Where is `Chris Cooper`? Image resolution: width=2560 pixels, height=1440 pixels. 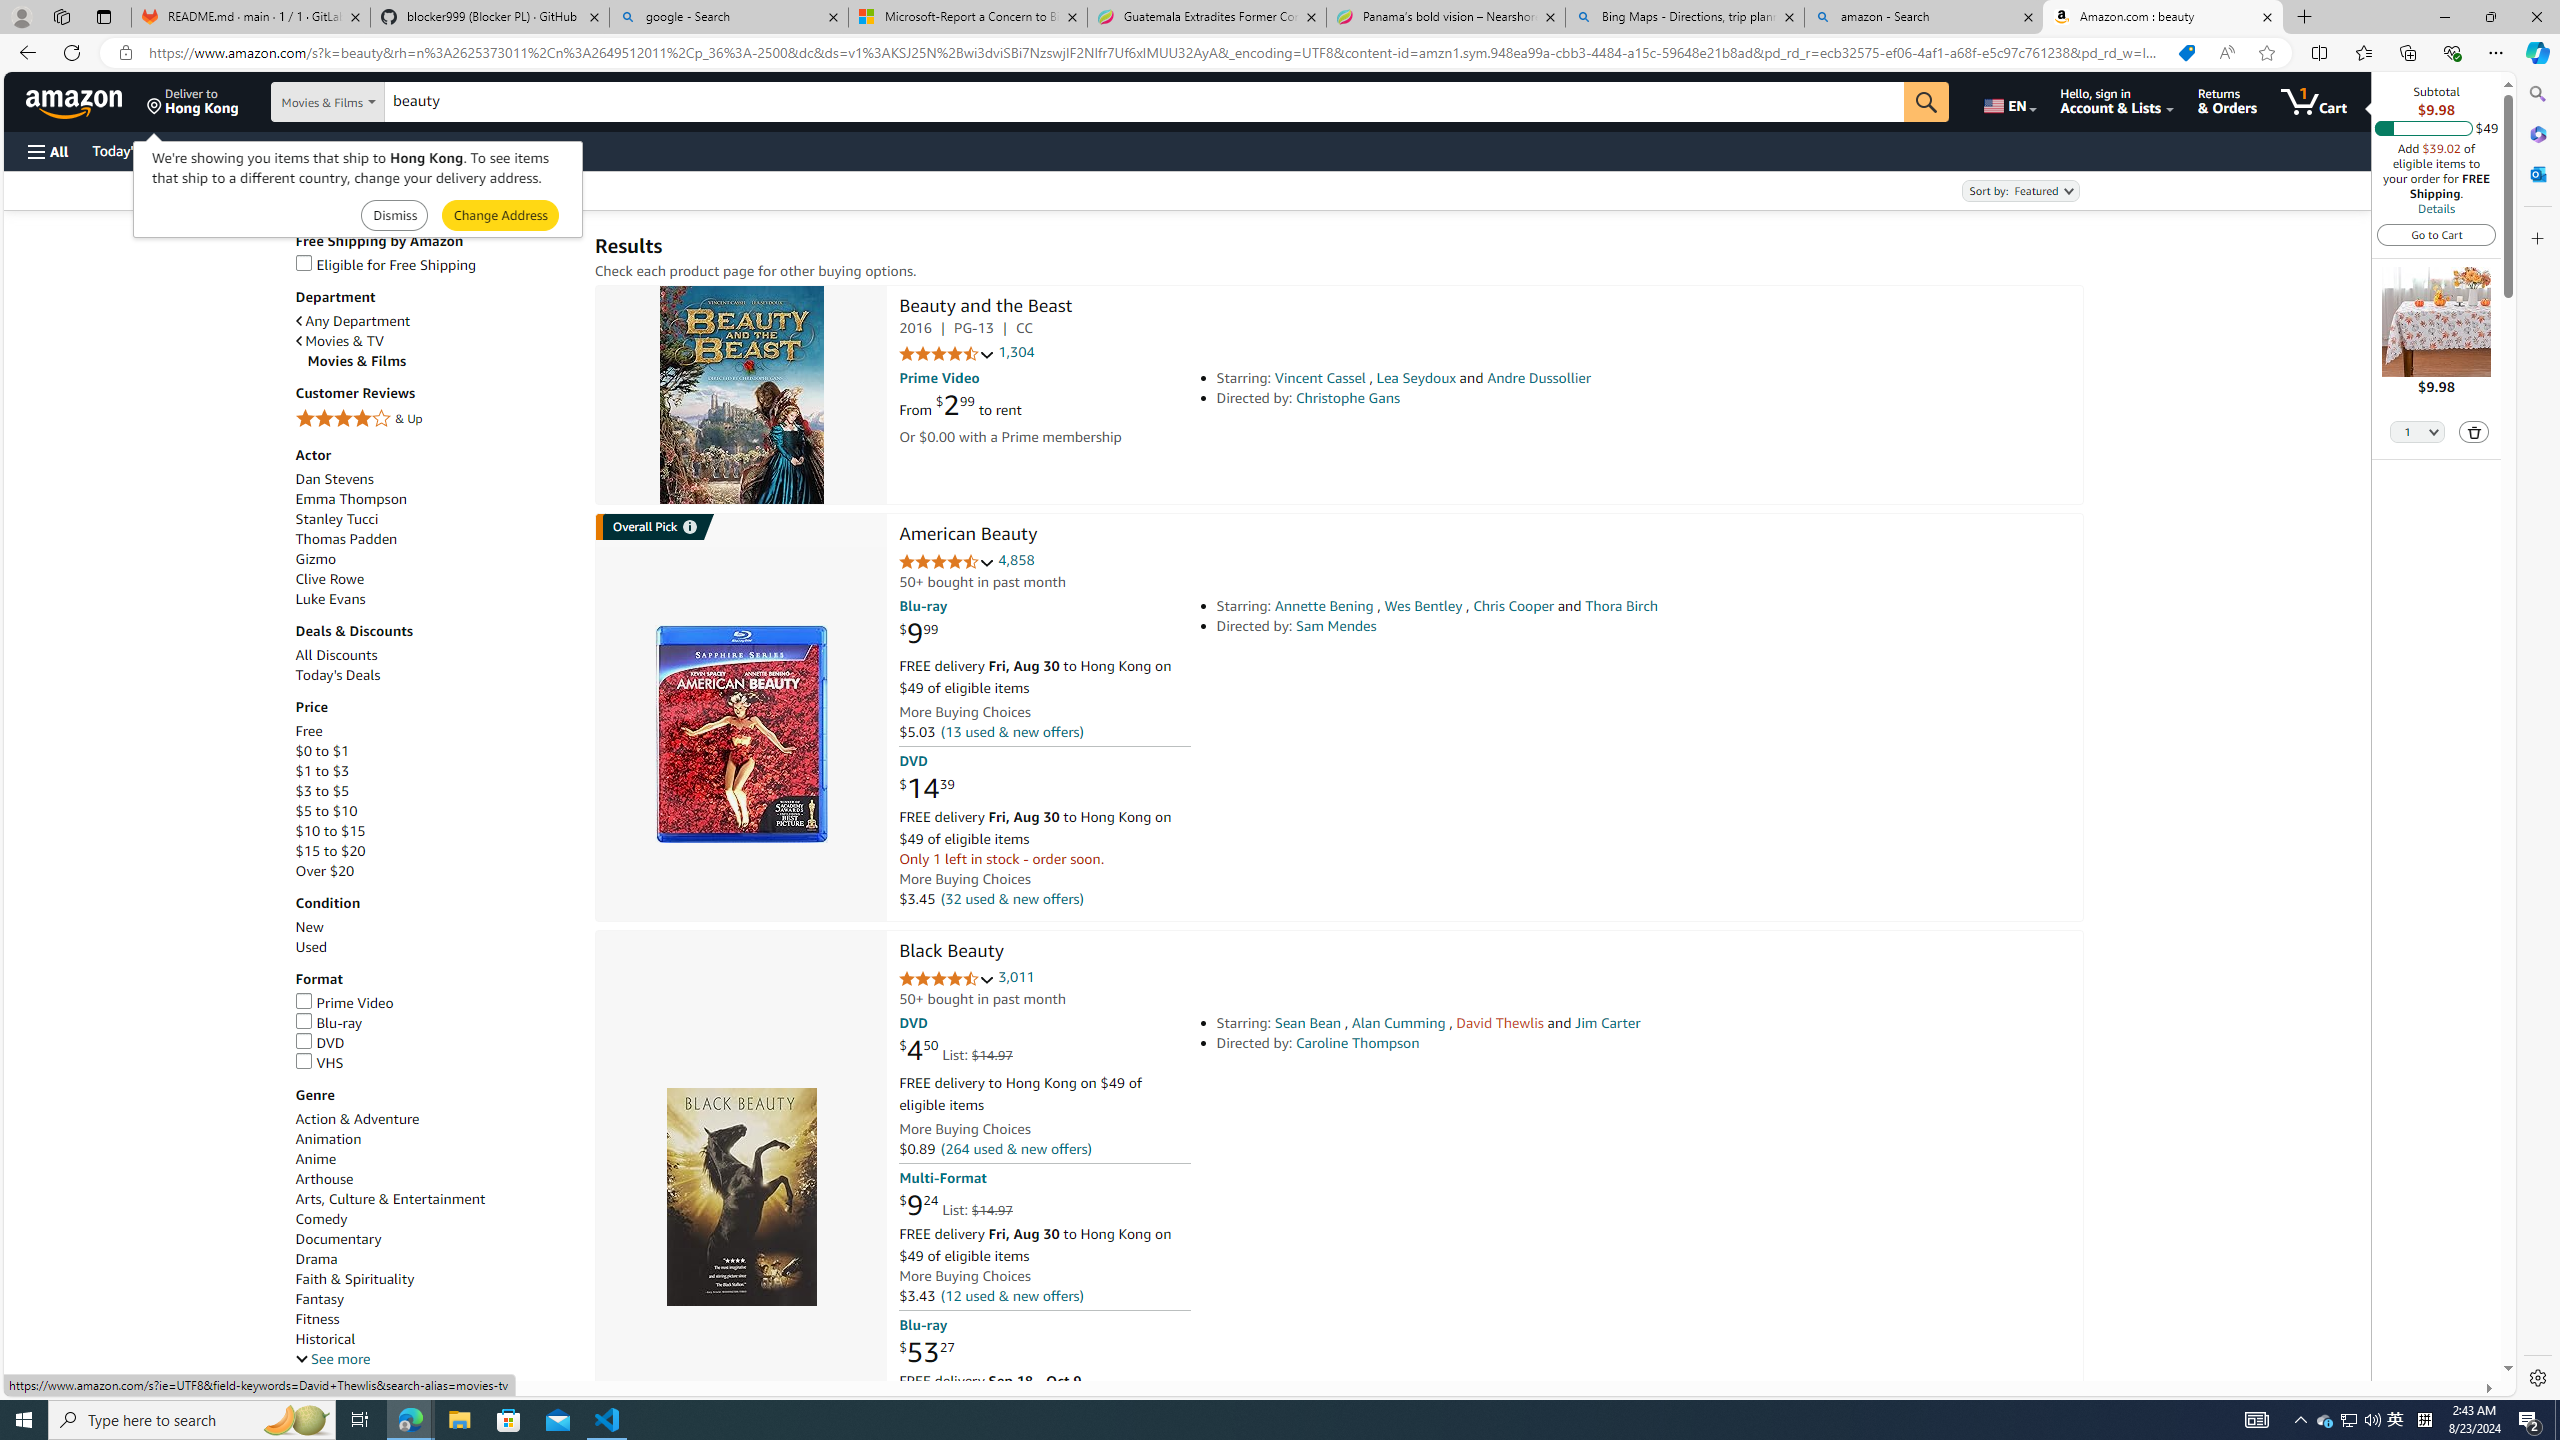
Chris Cooper is located at coordinates (1512, 606).